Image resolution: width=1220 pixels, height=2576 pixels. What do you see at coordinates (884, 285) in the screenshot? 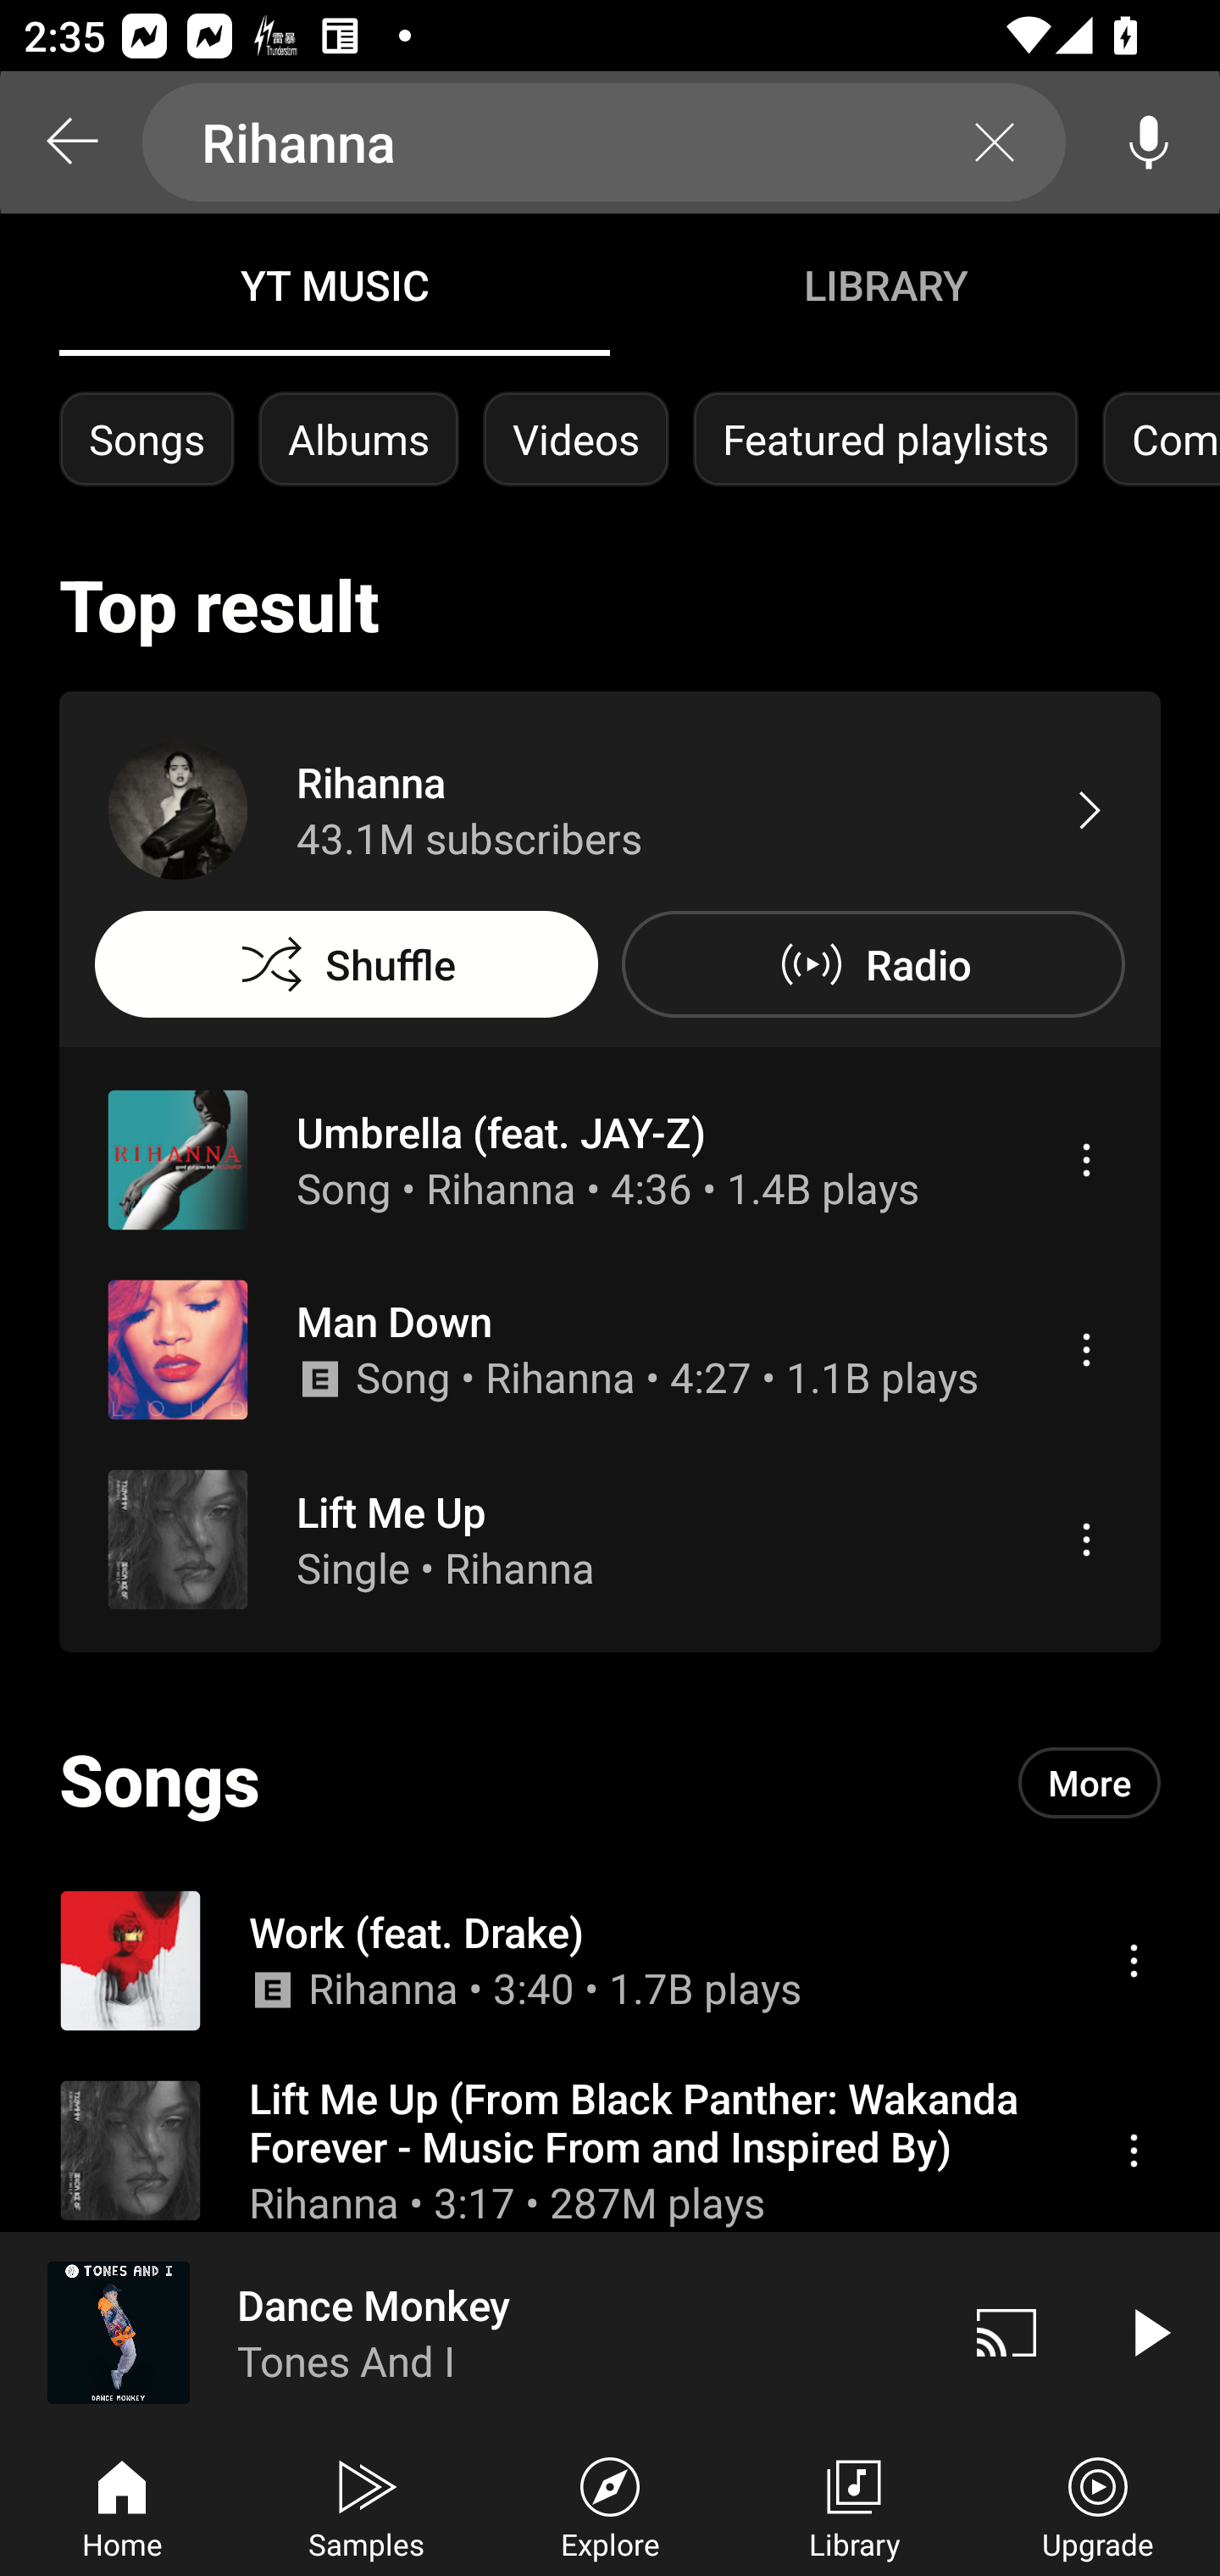
I see `Library LIBRARY` at bounding box center [884, 285].